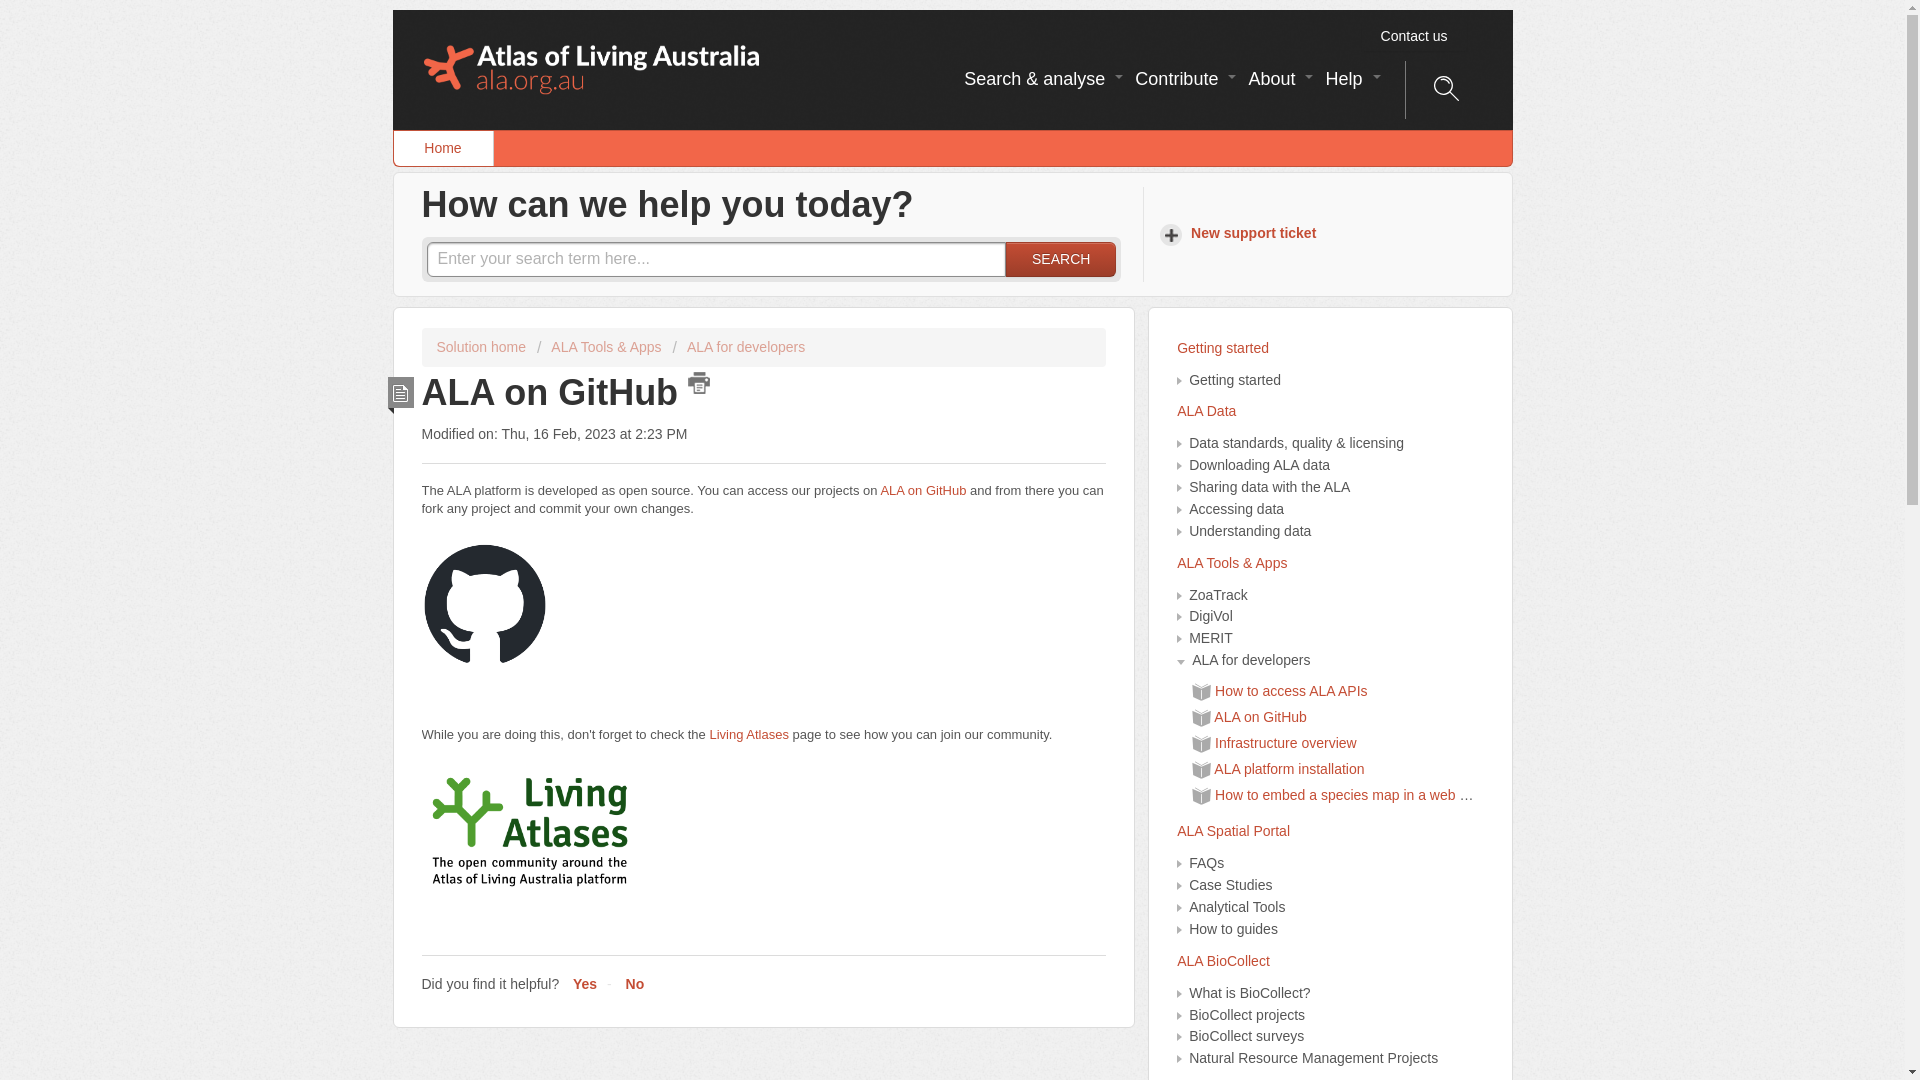  What do you see at coordinates (1289, 769) in the screenshot?
I see `ALA platform installation` at bounding box center [1289, 769].